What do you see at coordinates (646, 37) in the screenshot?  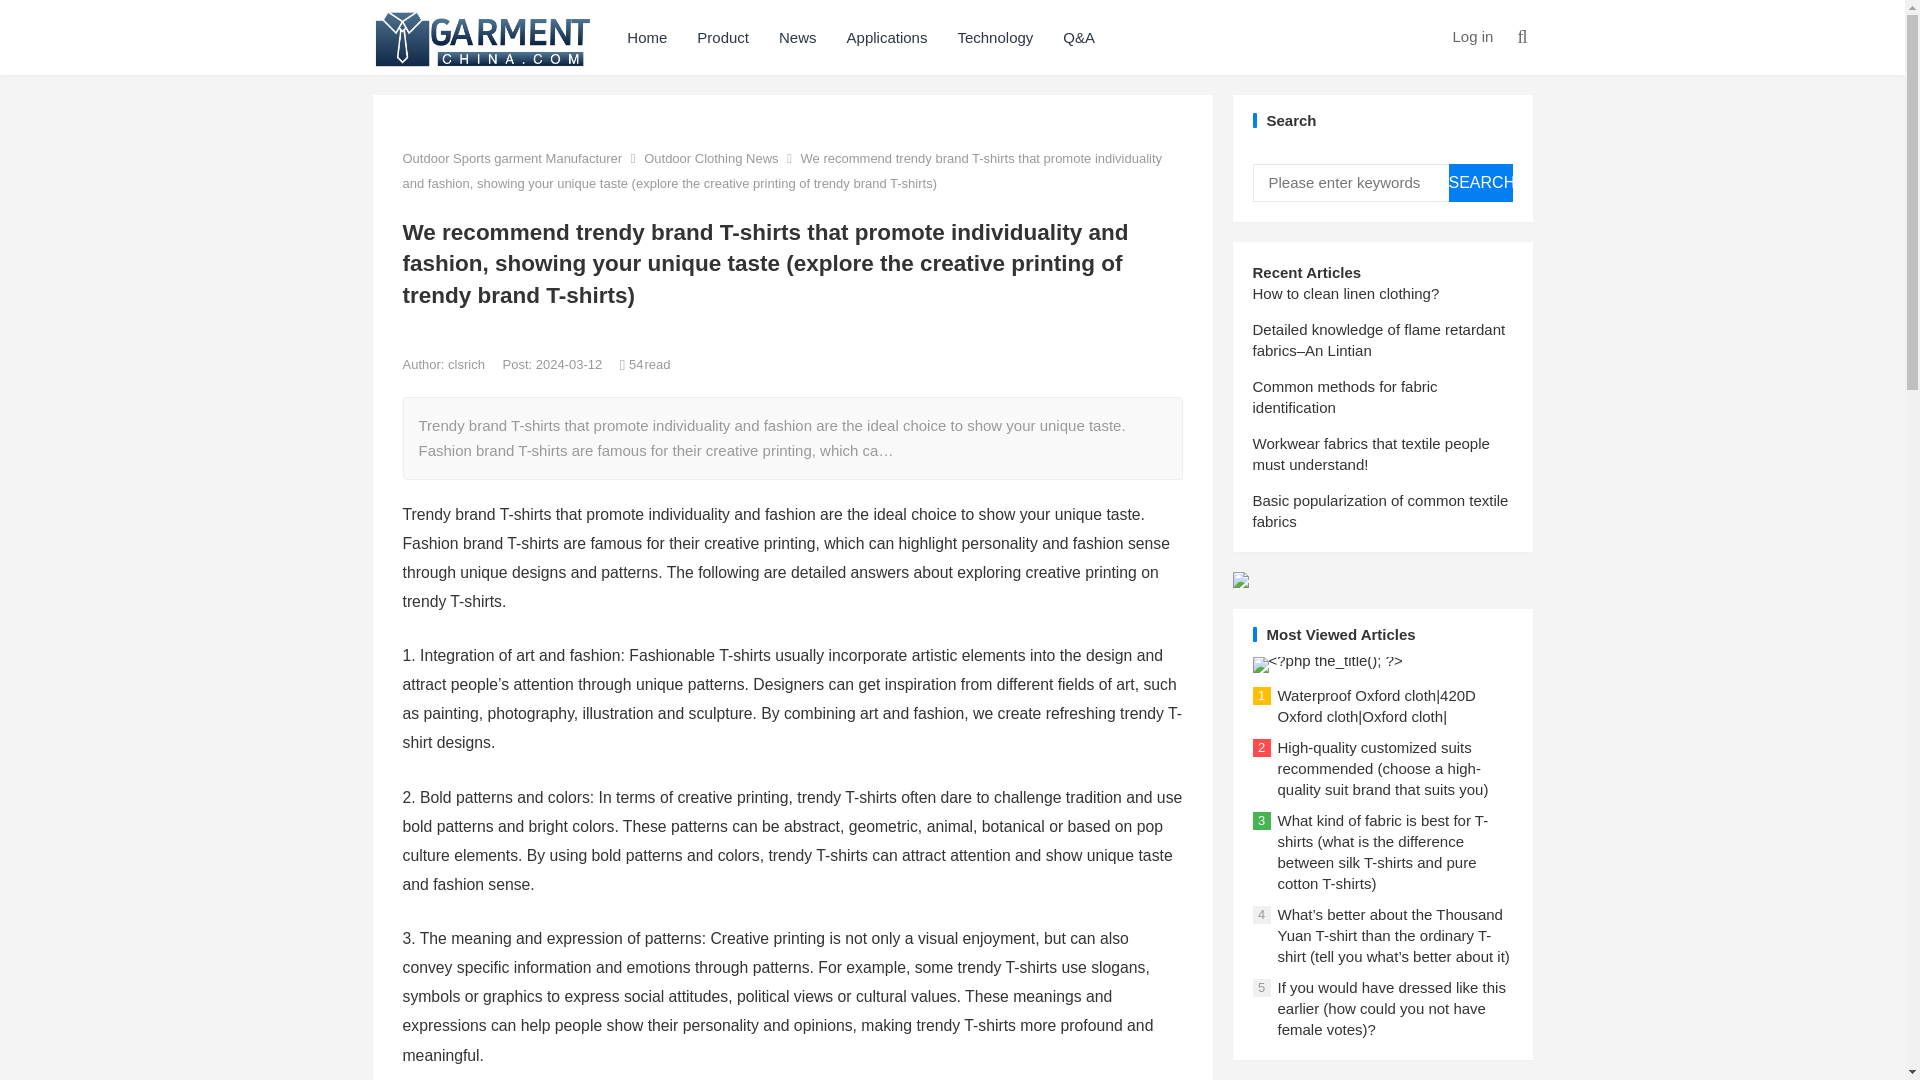 I see `Home` at bounding box center [646, 37].